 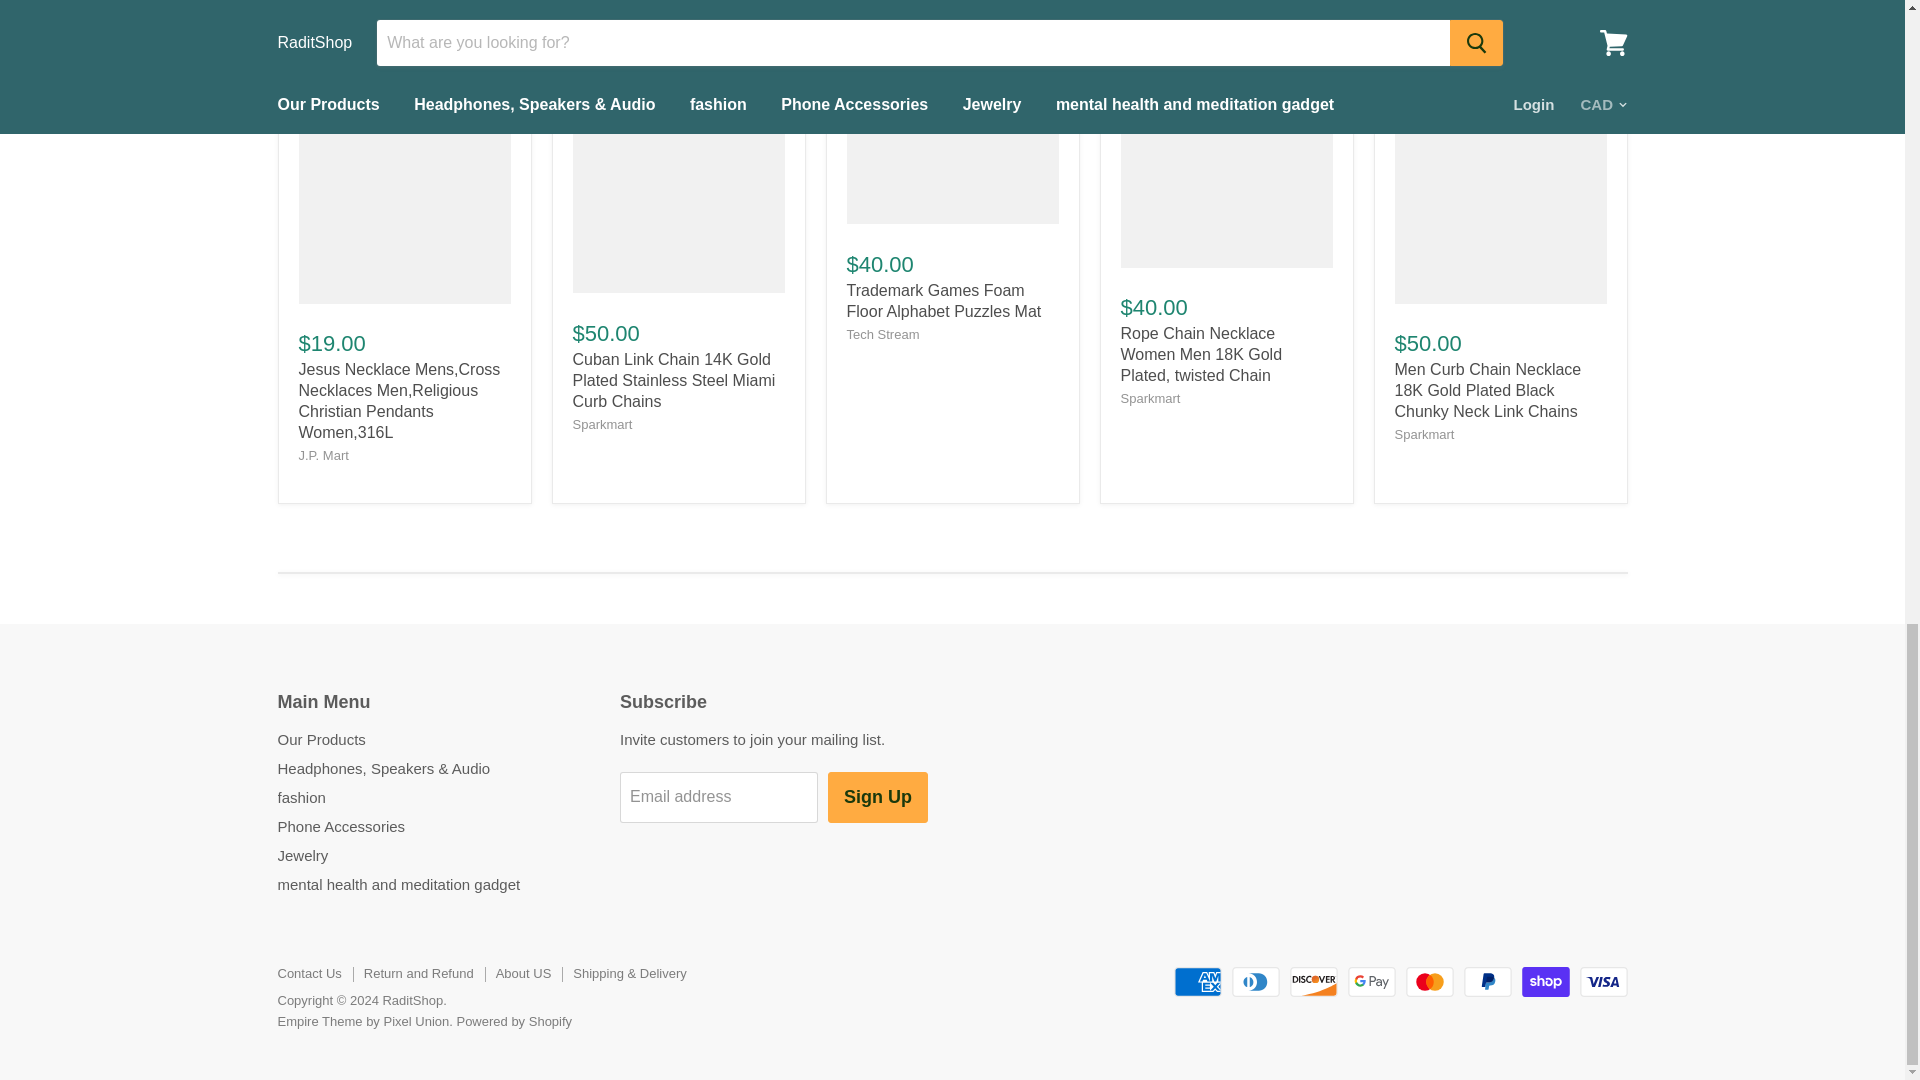 I want to click on Mastercard, so click(x=1429, y=981).